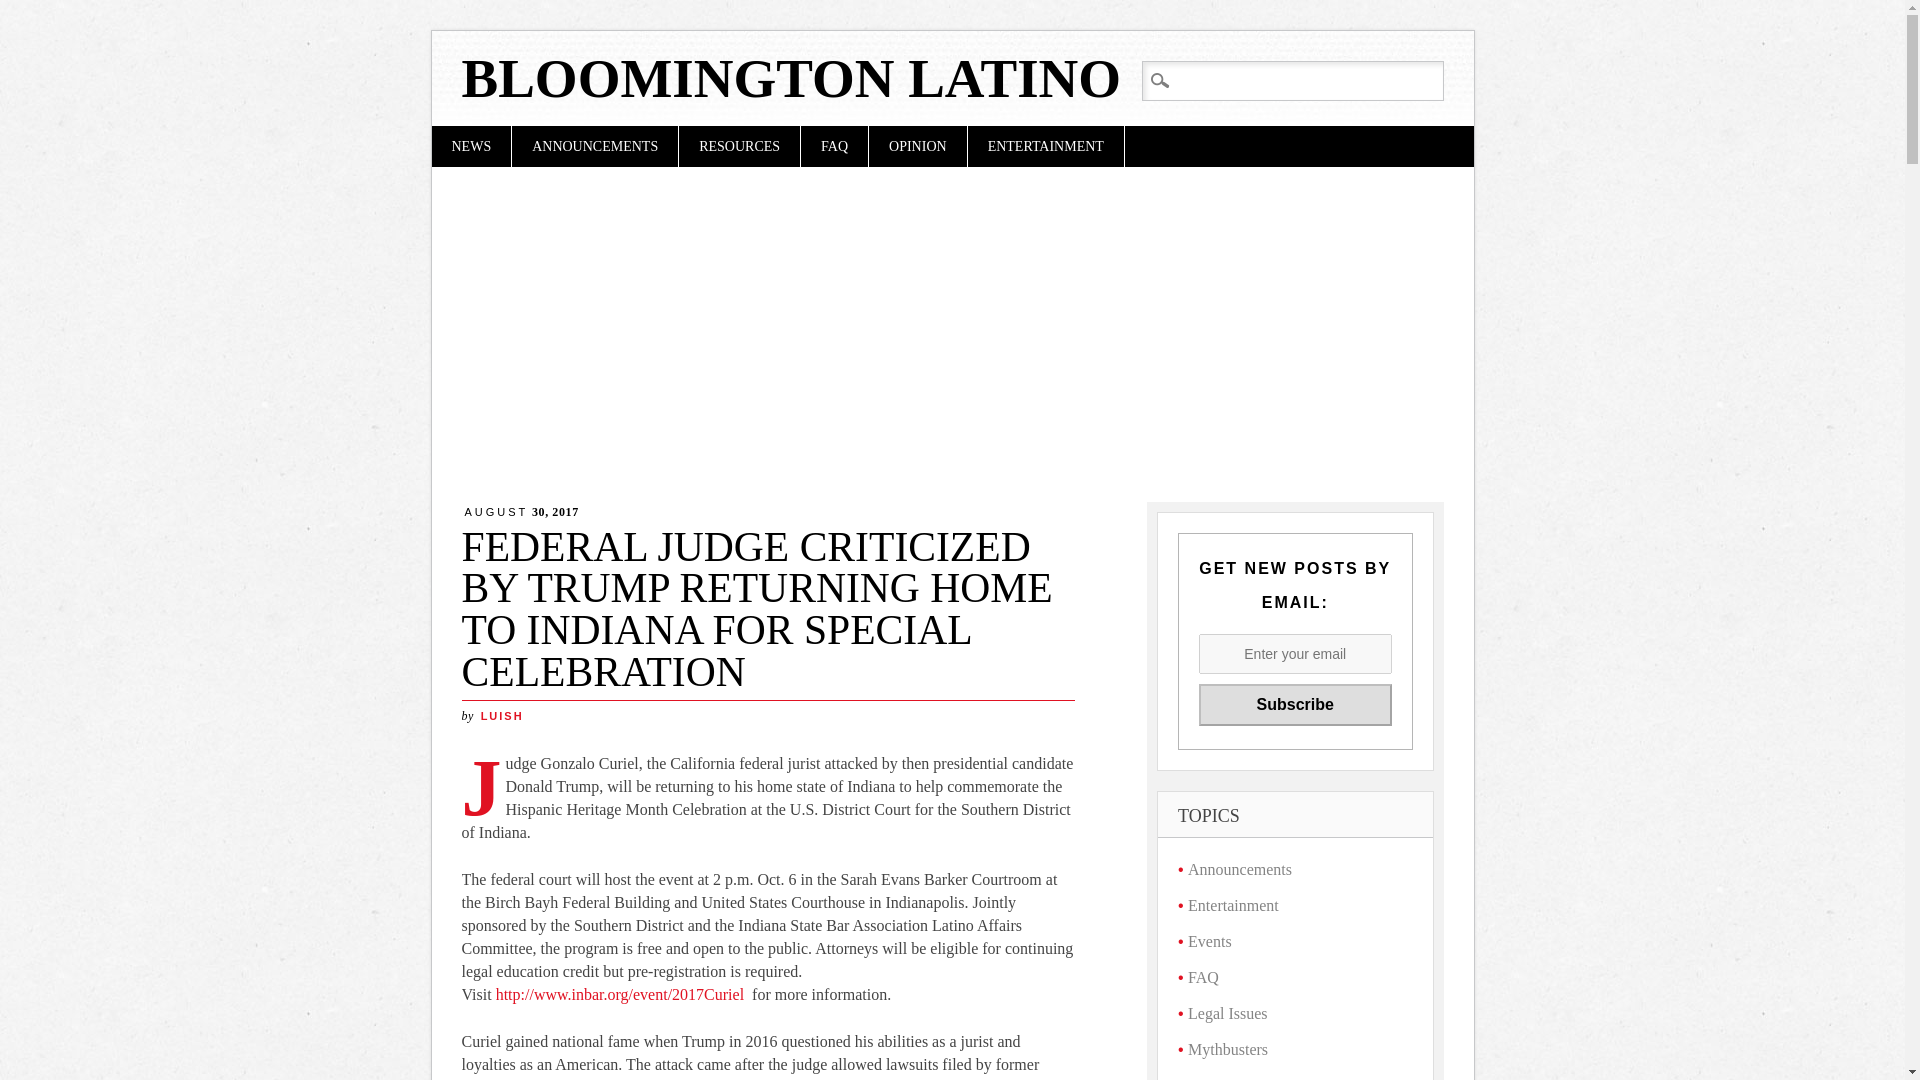 Image resolution: width=1920 pixels, height=1080 pixels. Describe the element at coordinates (522, 512) in the screenshot. I see `7:24 pm` at that location.